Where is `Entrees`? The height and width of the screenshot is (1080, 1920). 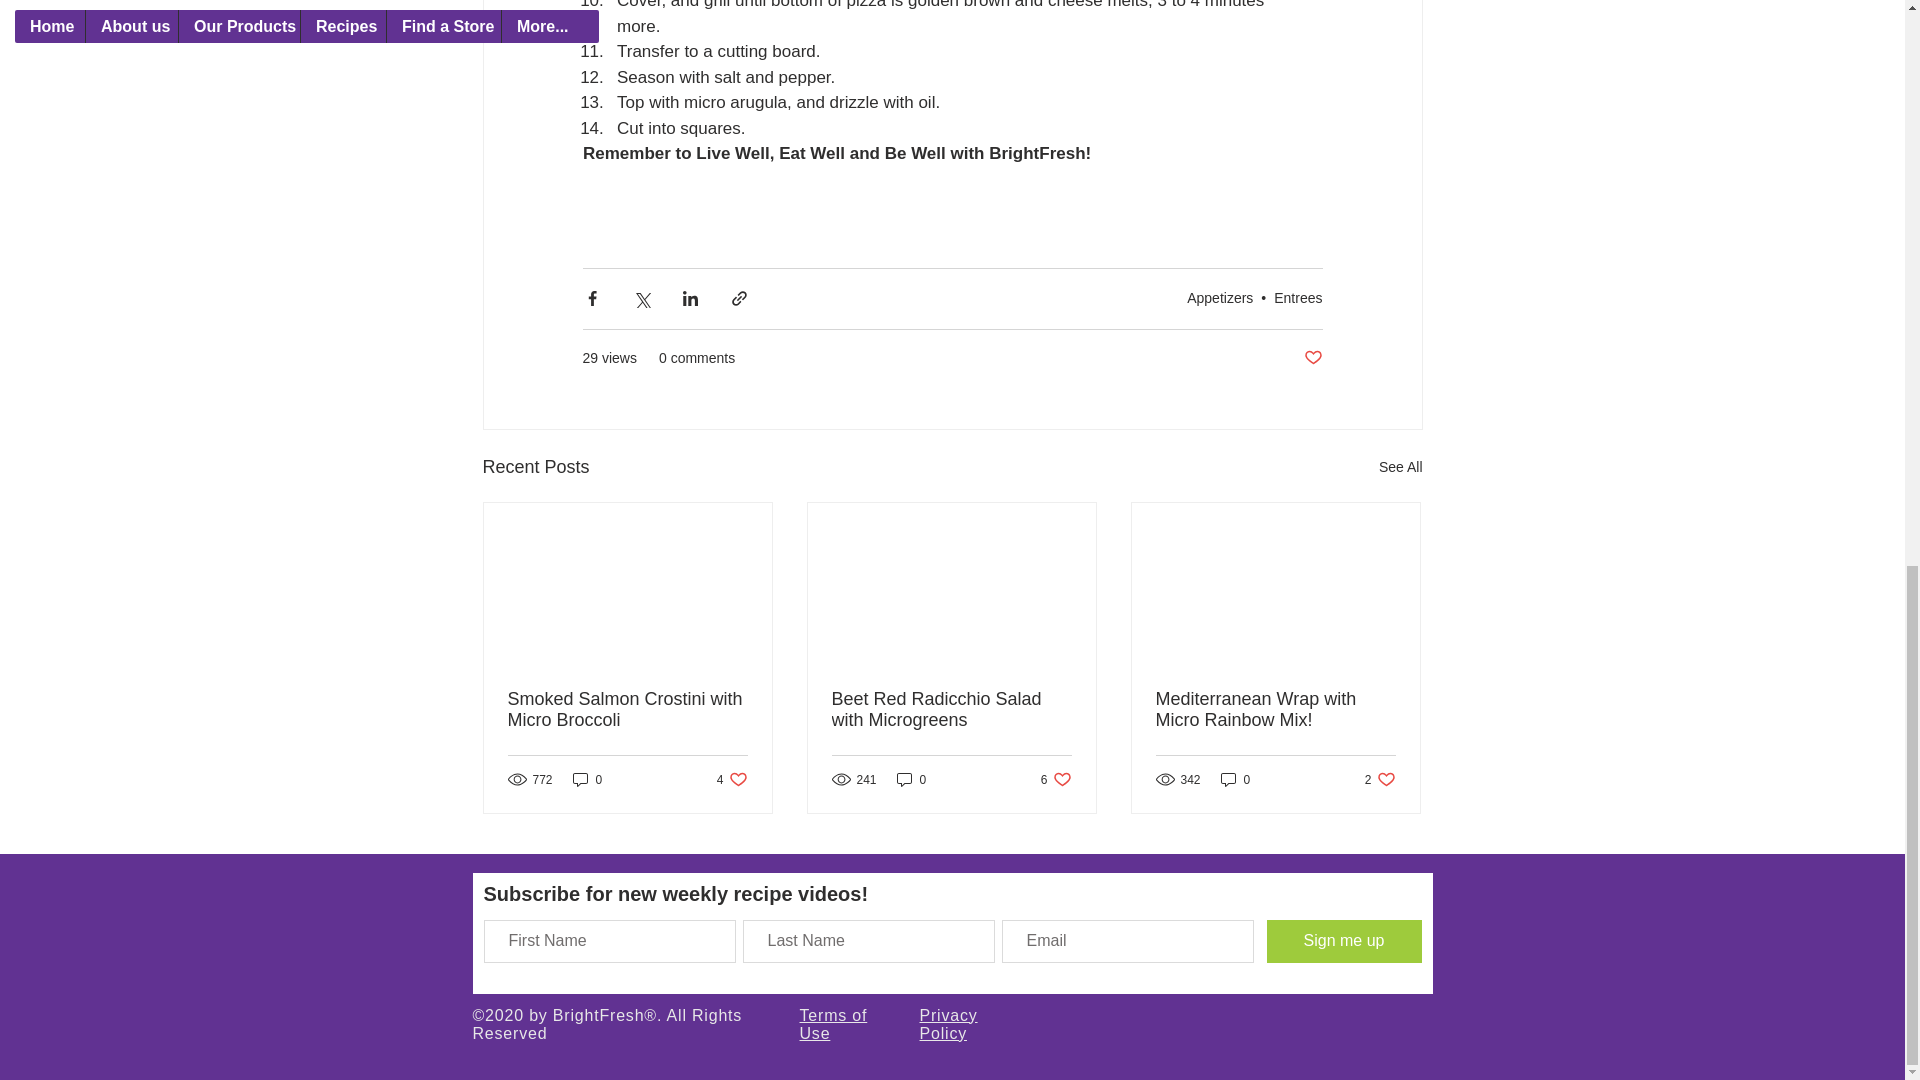 Entrees is located at coordinates (587, 780).